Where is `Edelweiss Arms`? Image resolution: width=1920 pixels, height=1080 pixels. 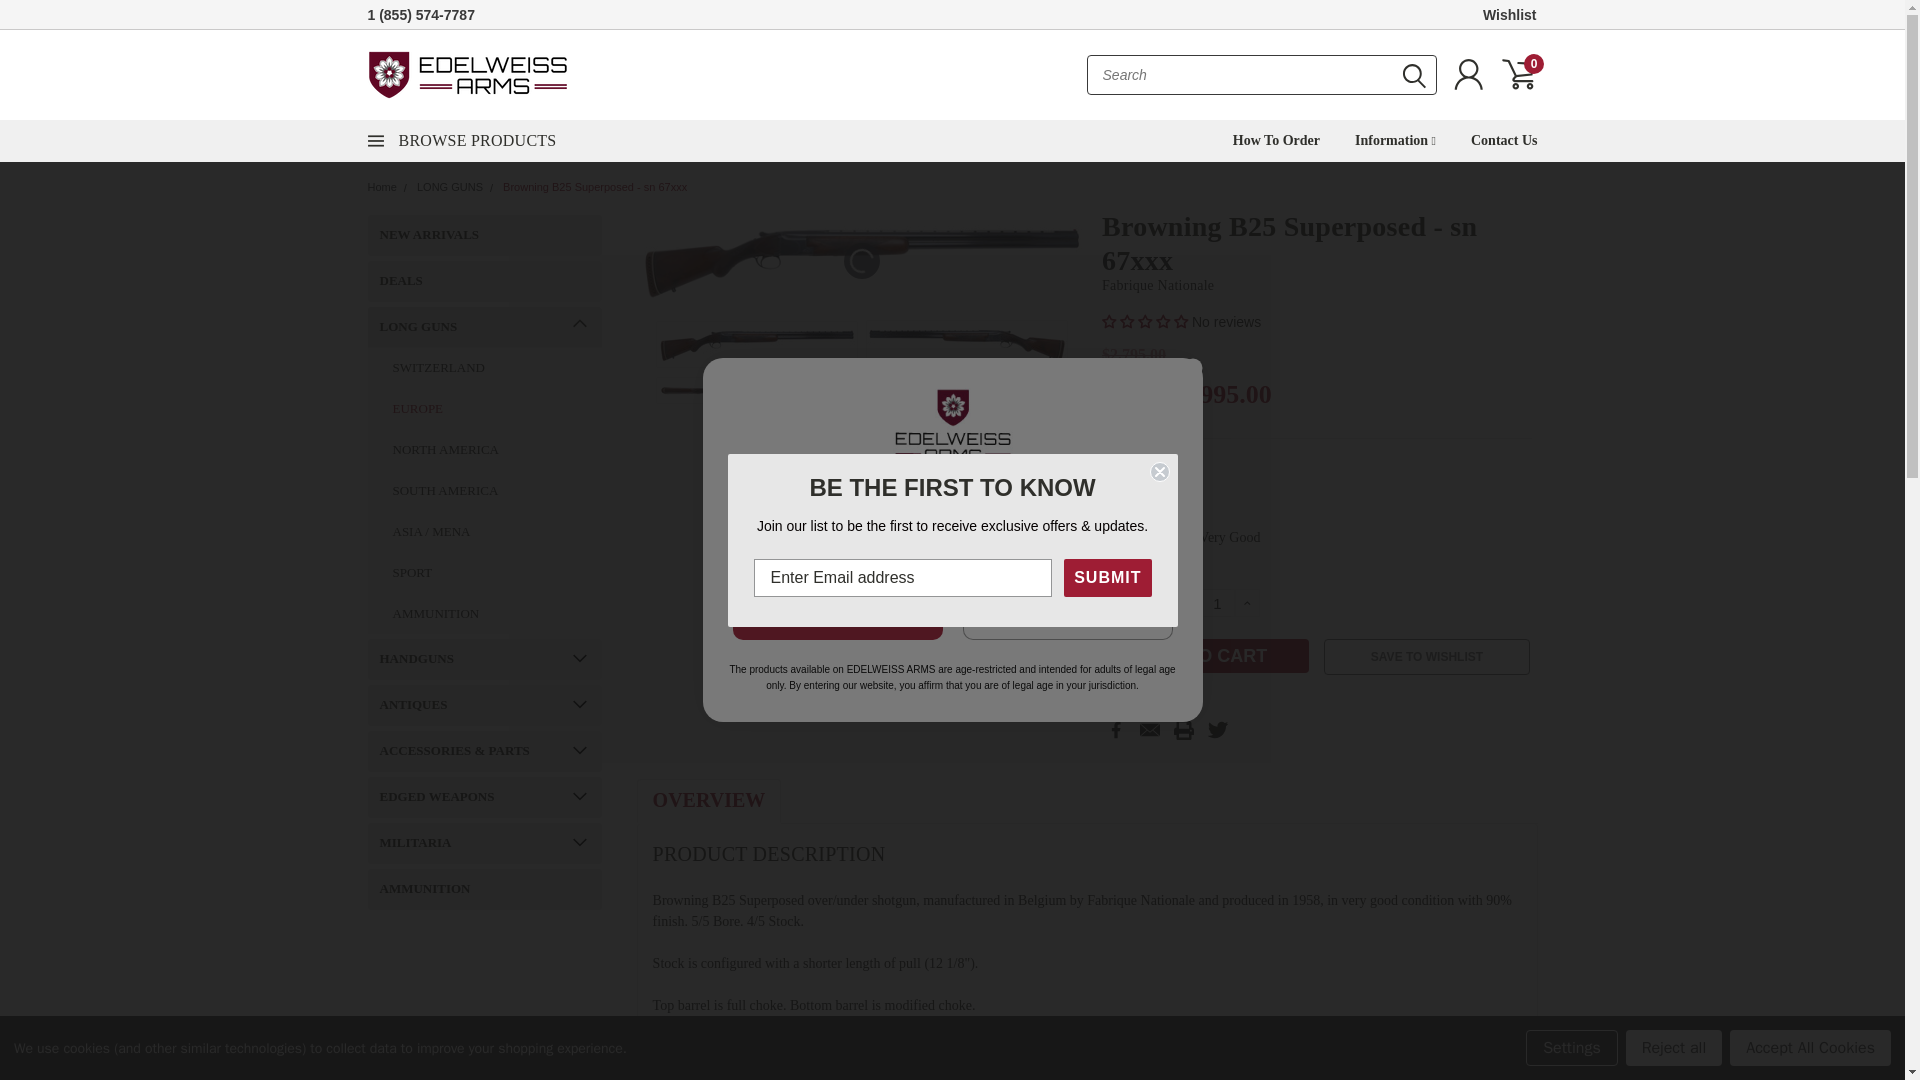
Edelweiss Arms is located at coordinates (468, 74).